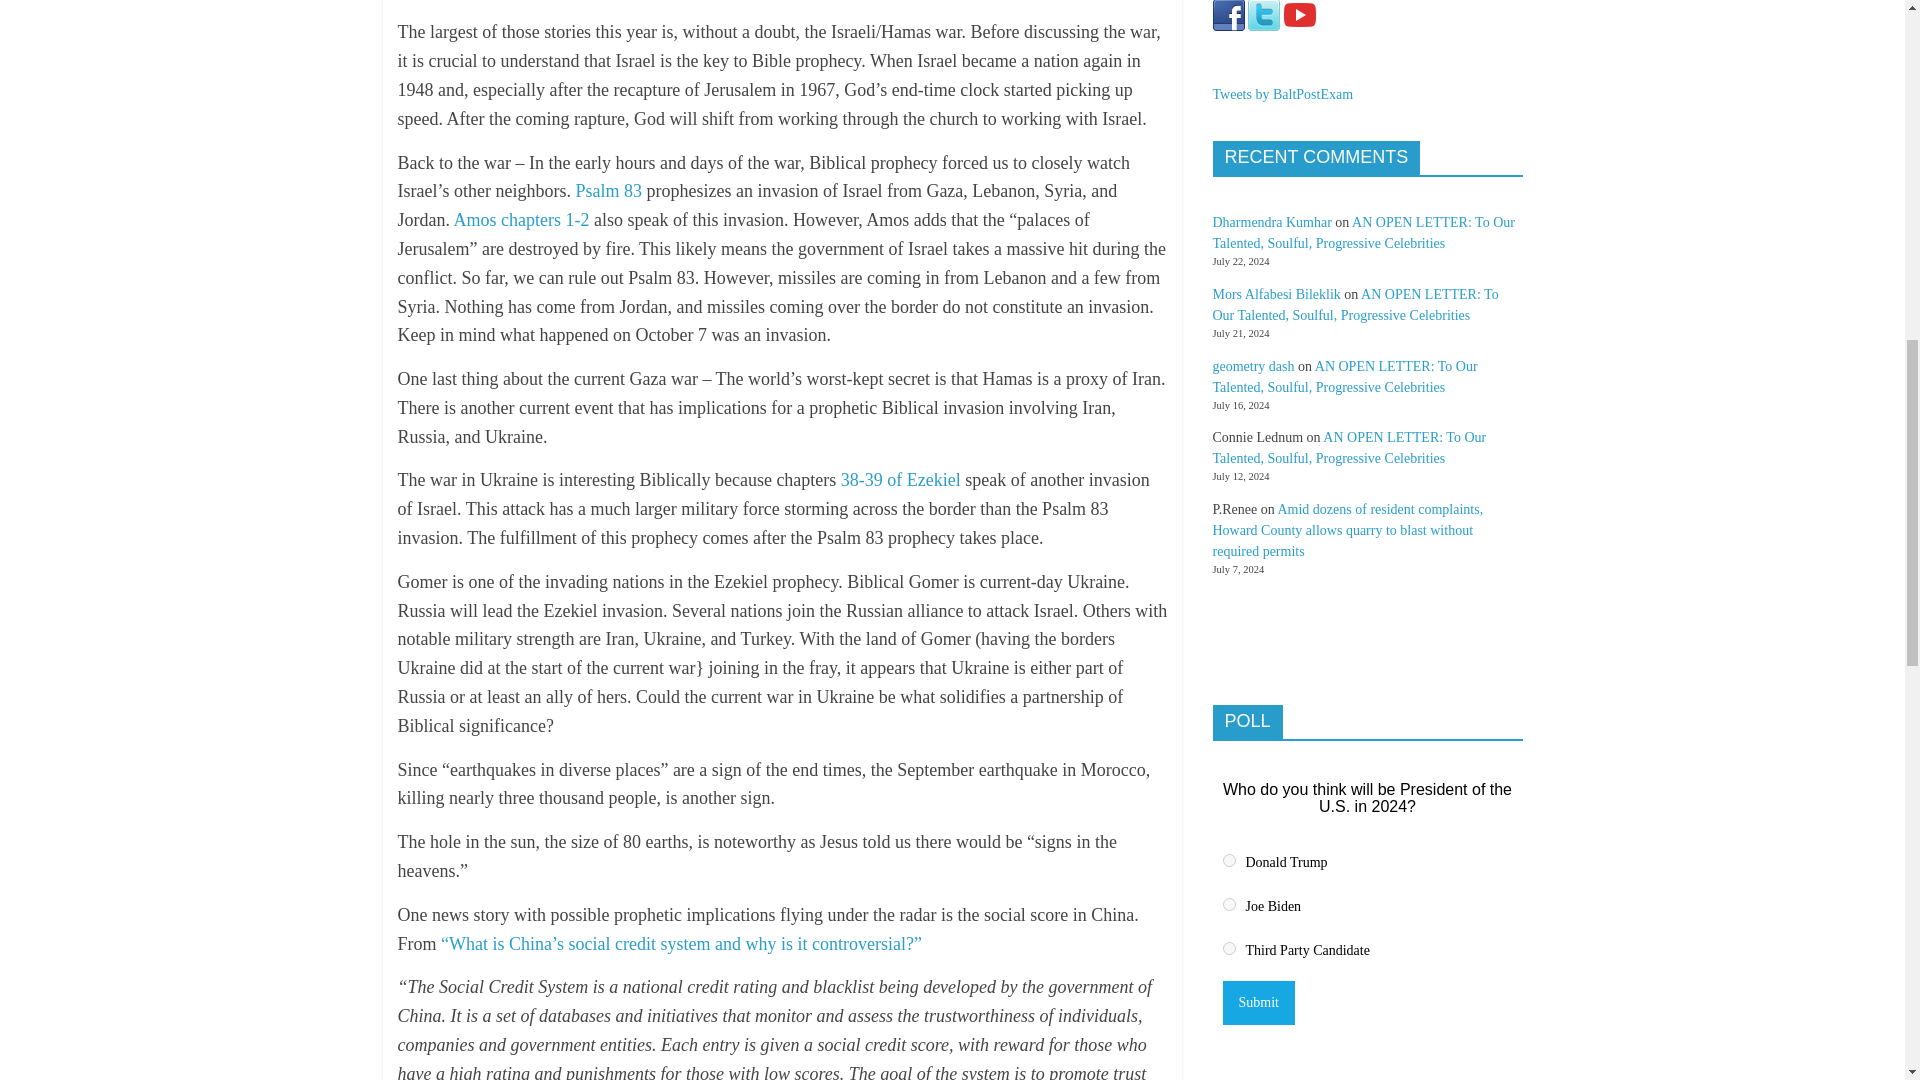  Describe the element at coordinates (1228, 948) in the screenshot. I see `3` at that location.